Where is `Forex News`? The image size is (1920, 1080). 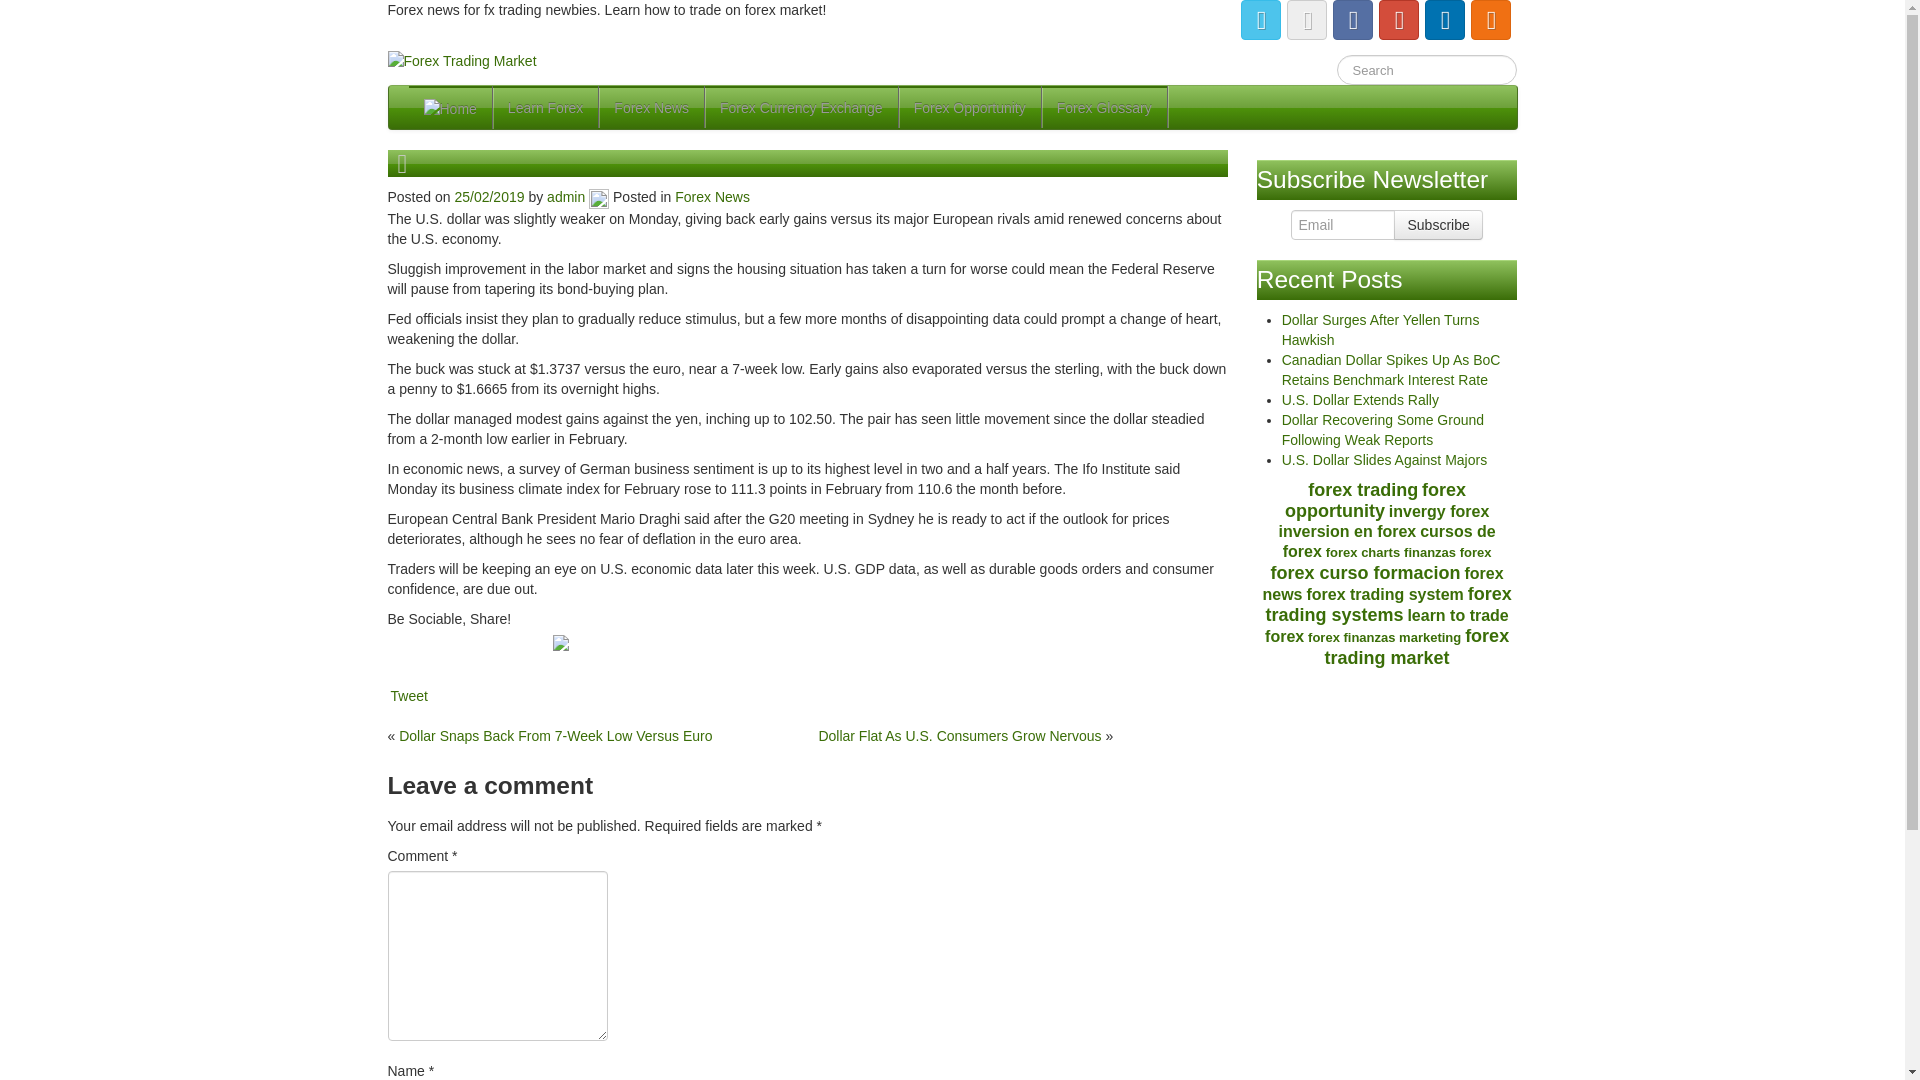
Forex News is located at coordinates (652, 107).